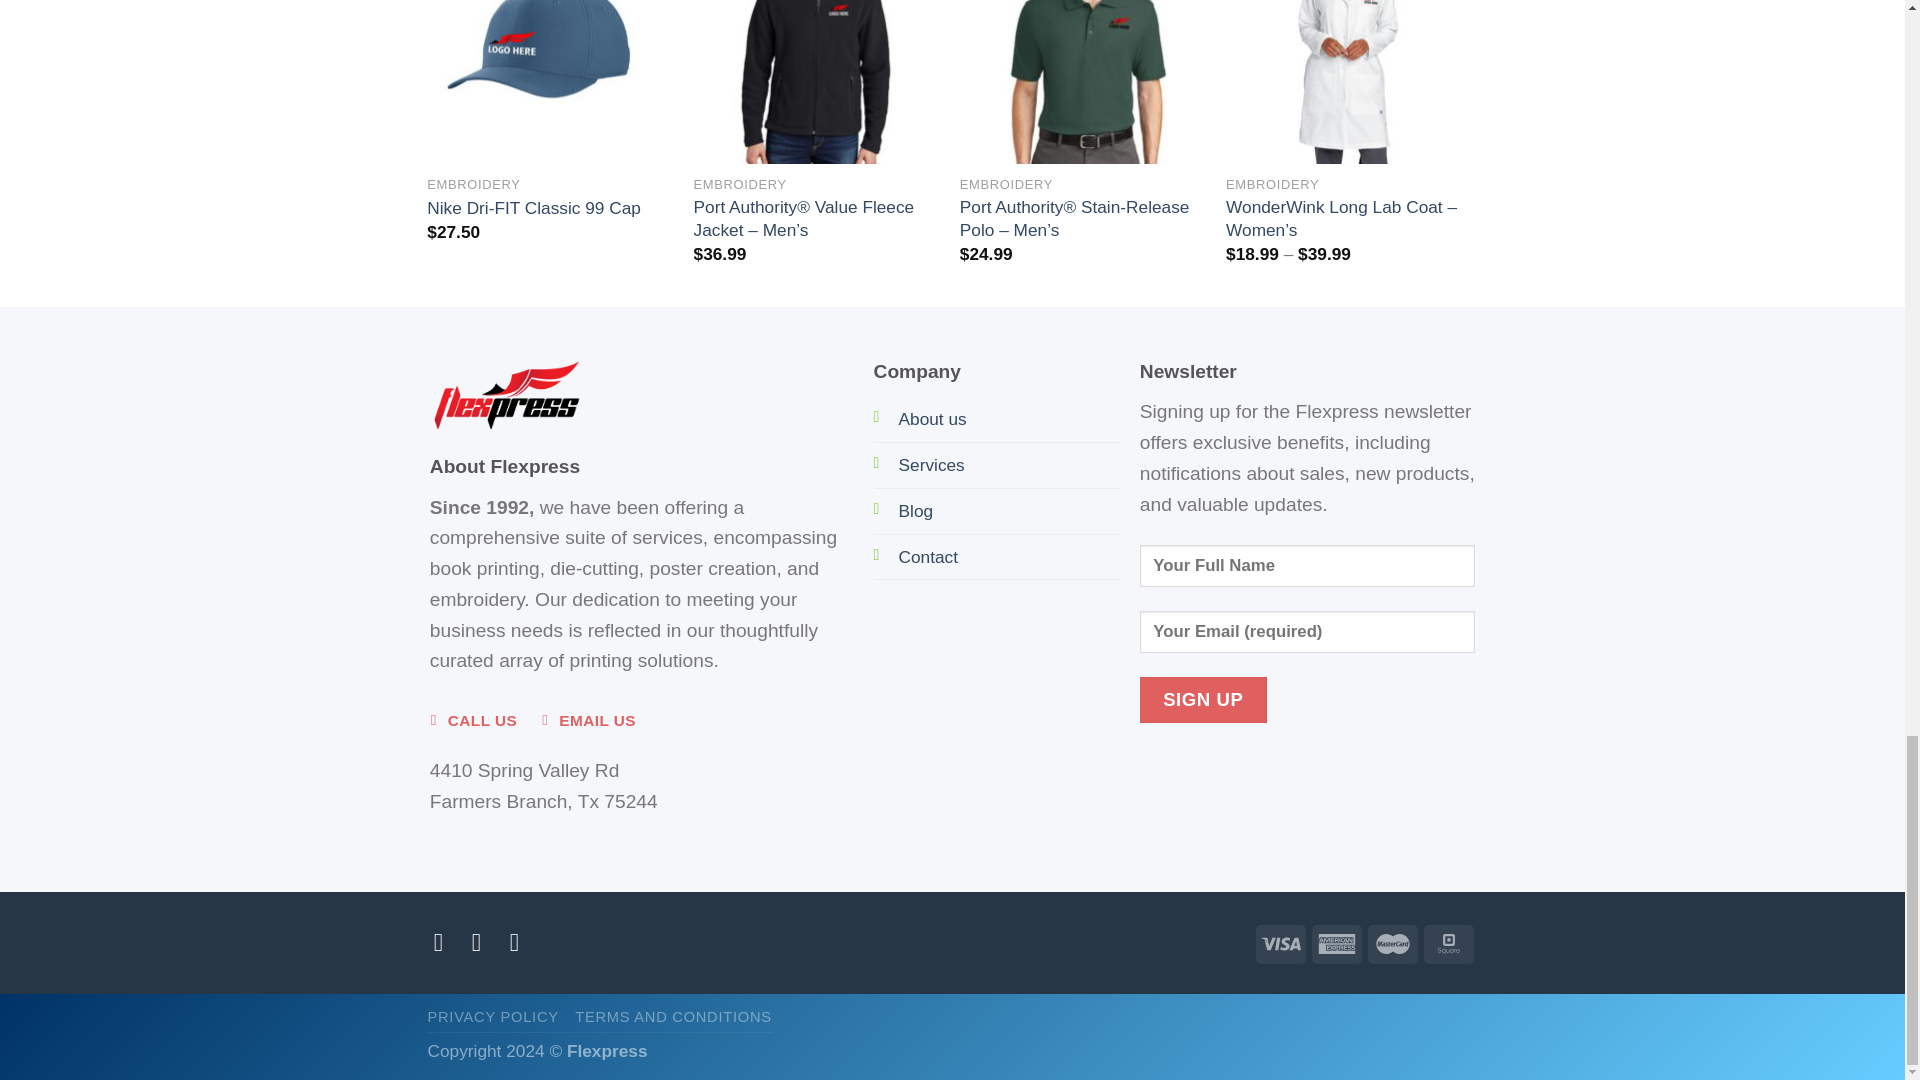  Describe the element at coordinates (446, 941) in the screenshot. I see `Follow on Facebook` at that location.